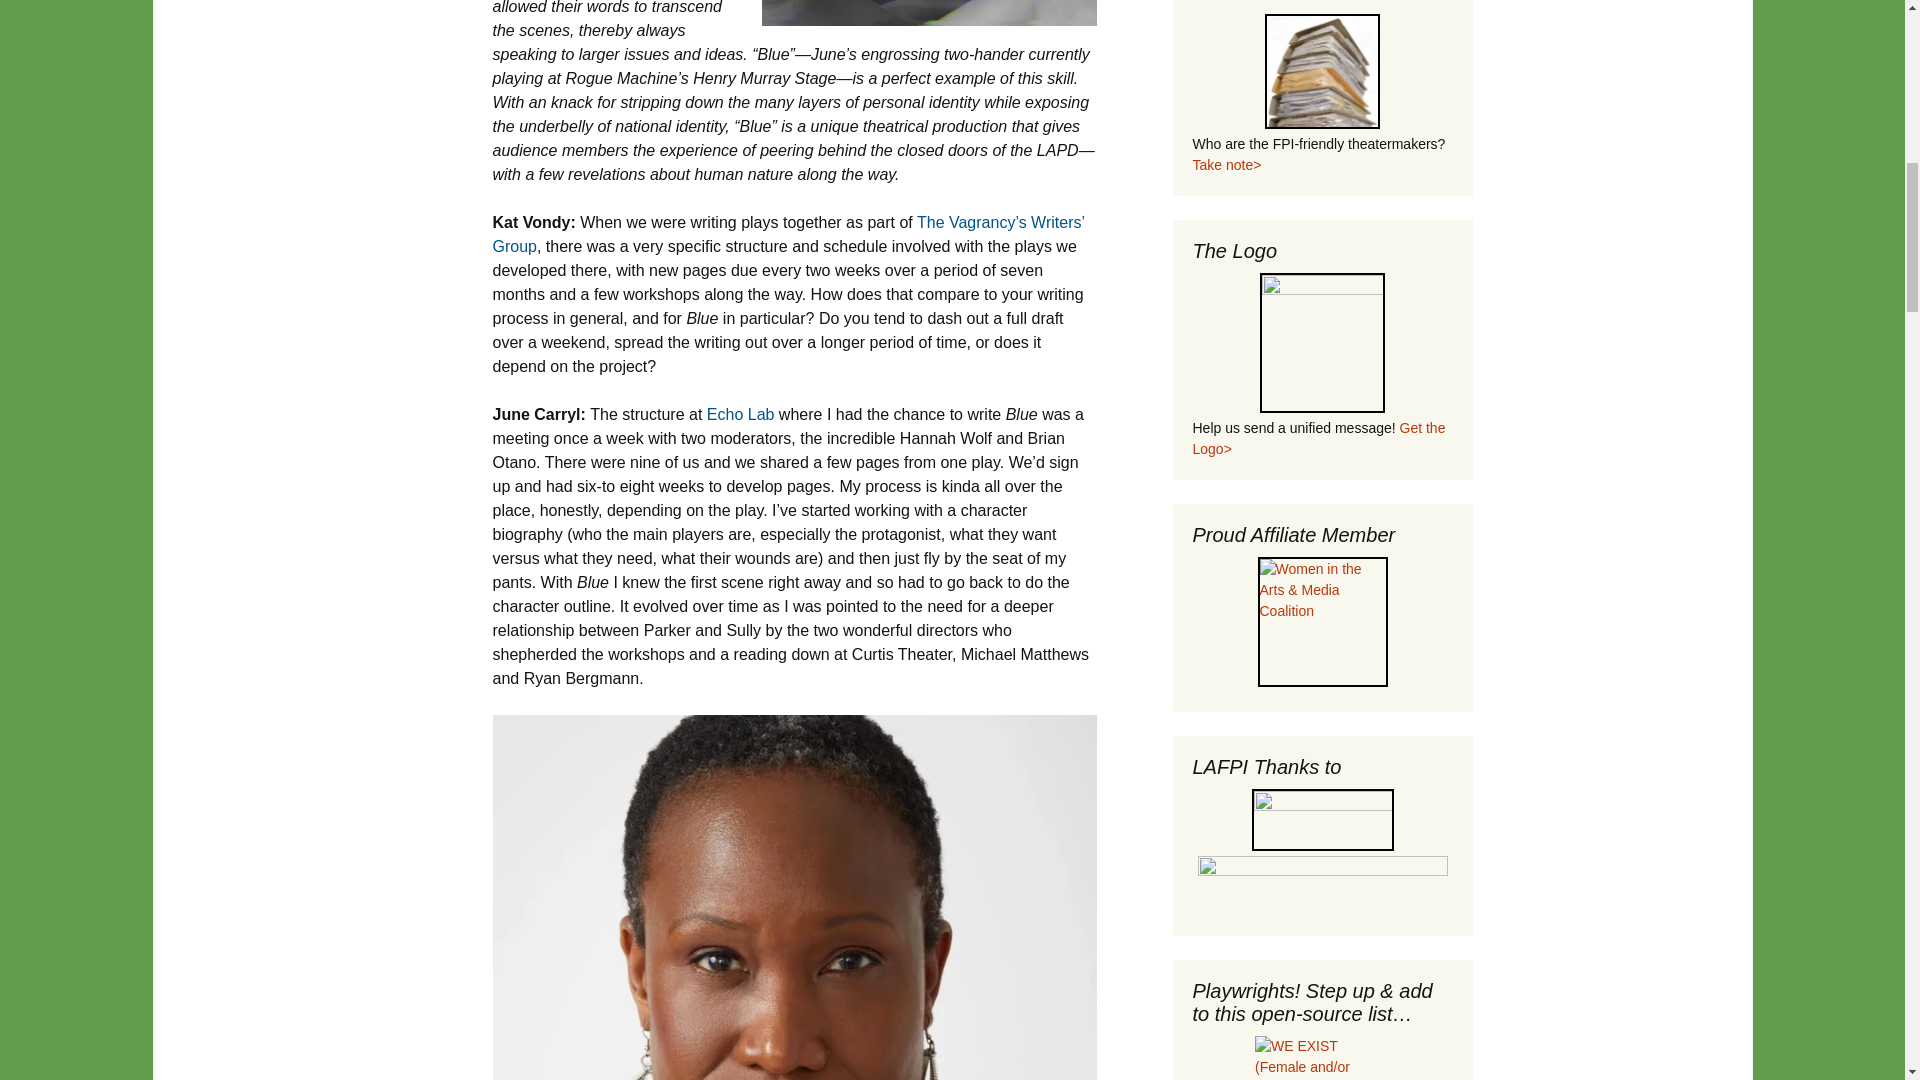  What do you see at coordinates (1322, 71) in the screenshot?
I see `Files` at bounding box center [1322, 71].